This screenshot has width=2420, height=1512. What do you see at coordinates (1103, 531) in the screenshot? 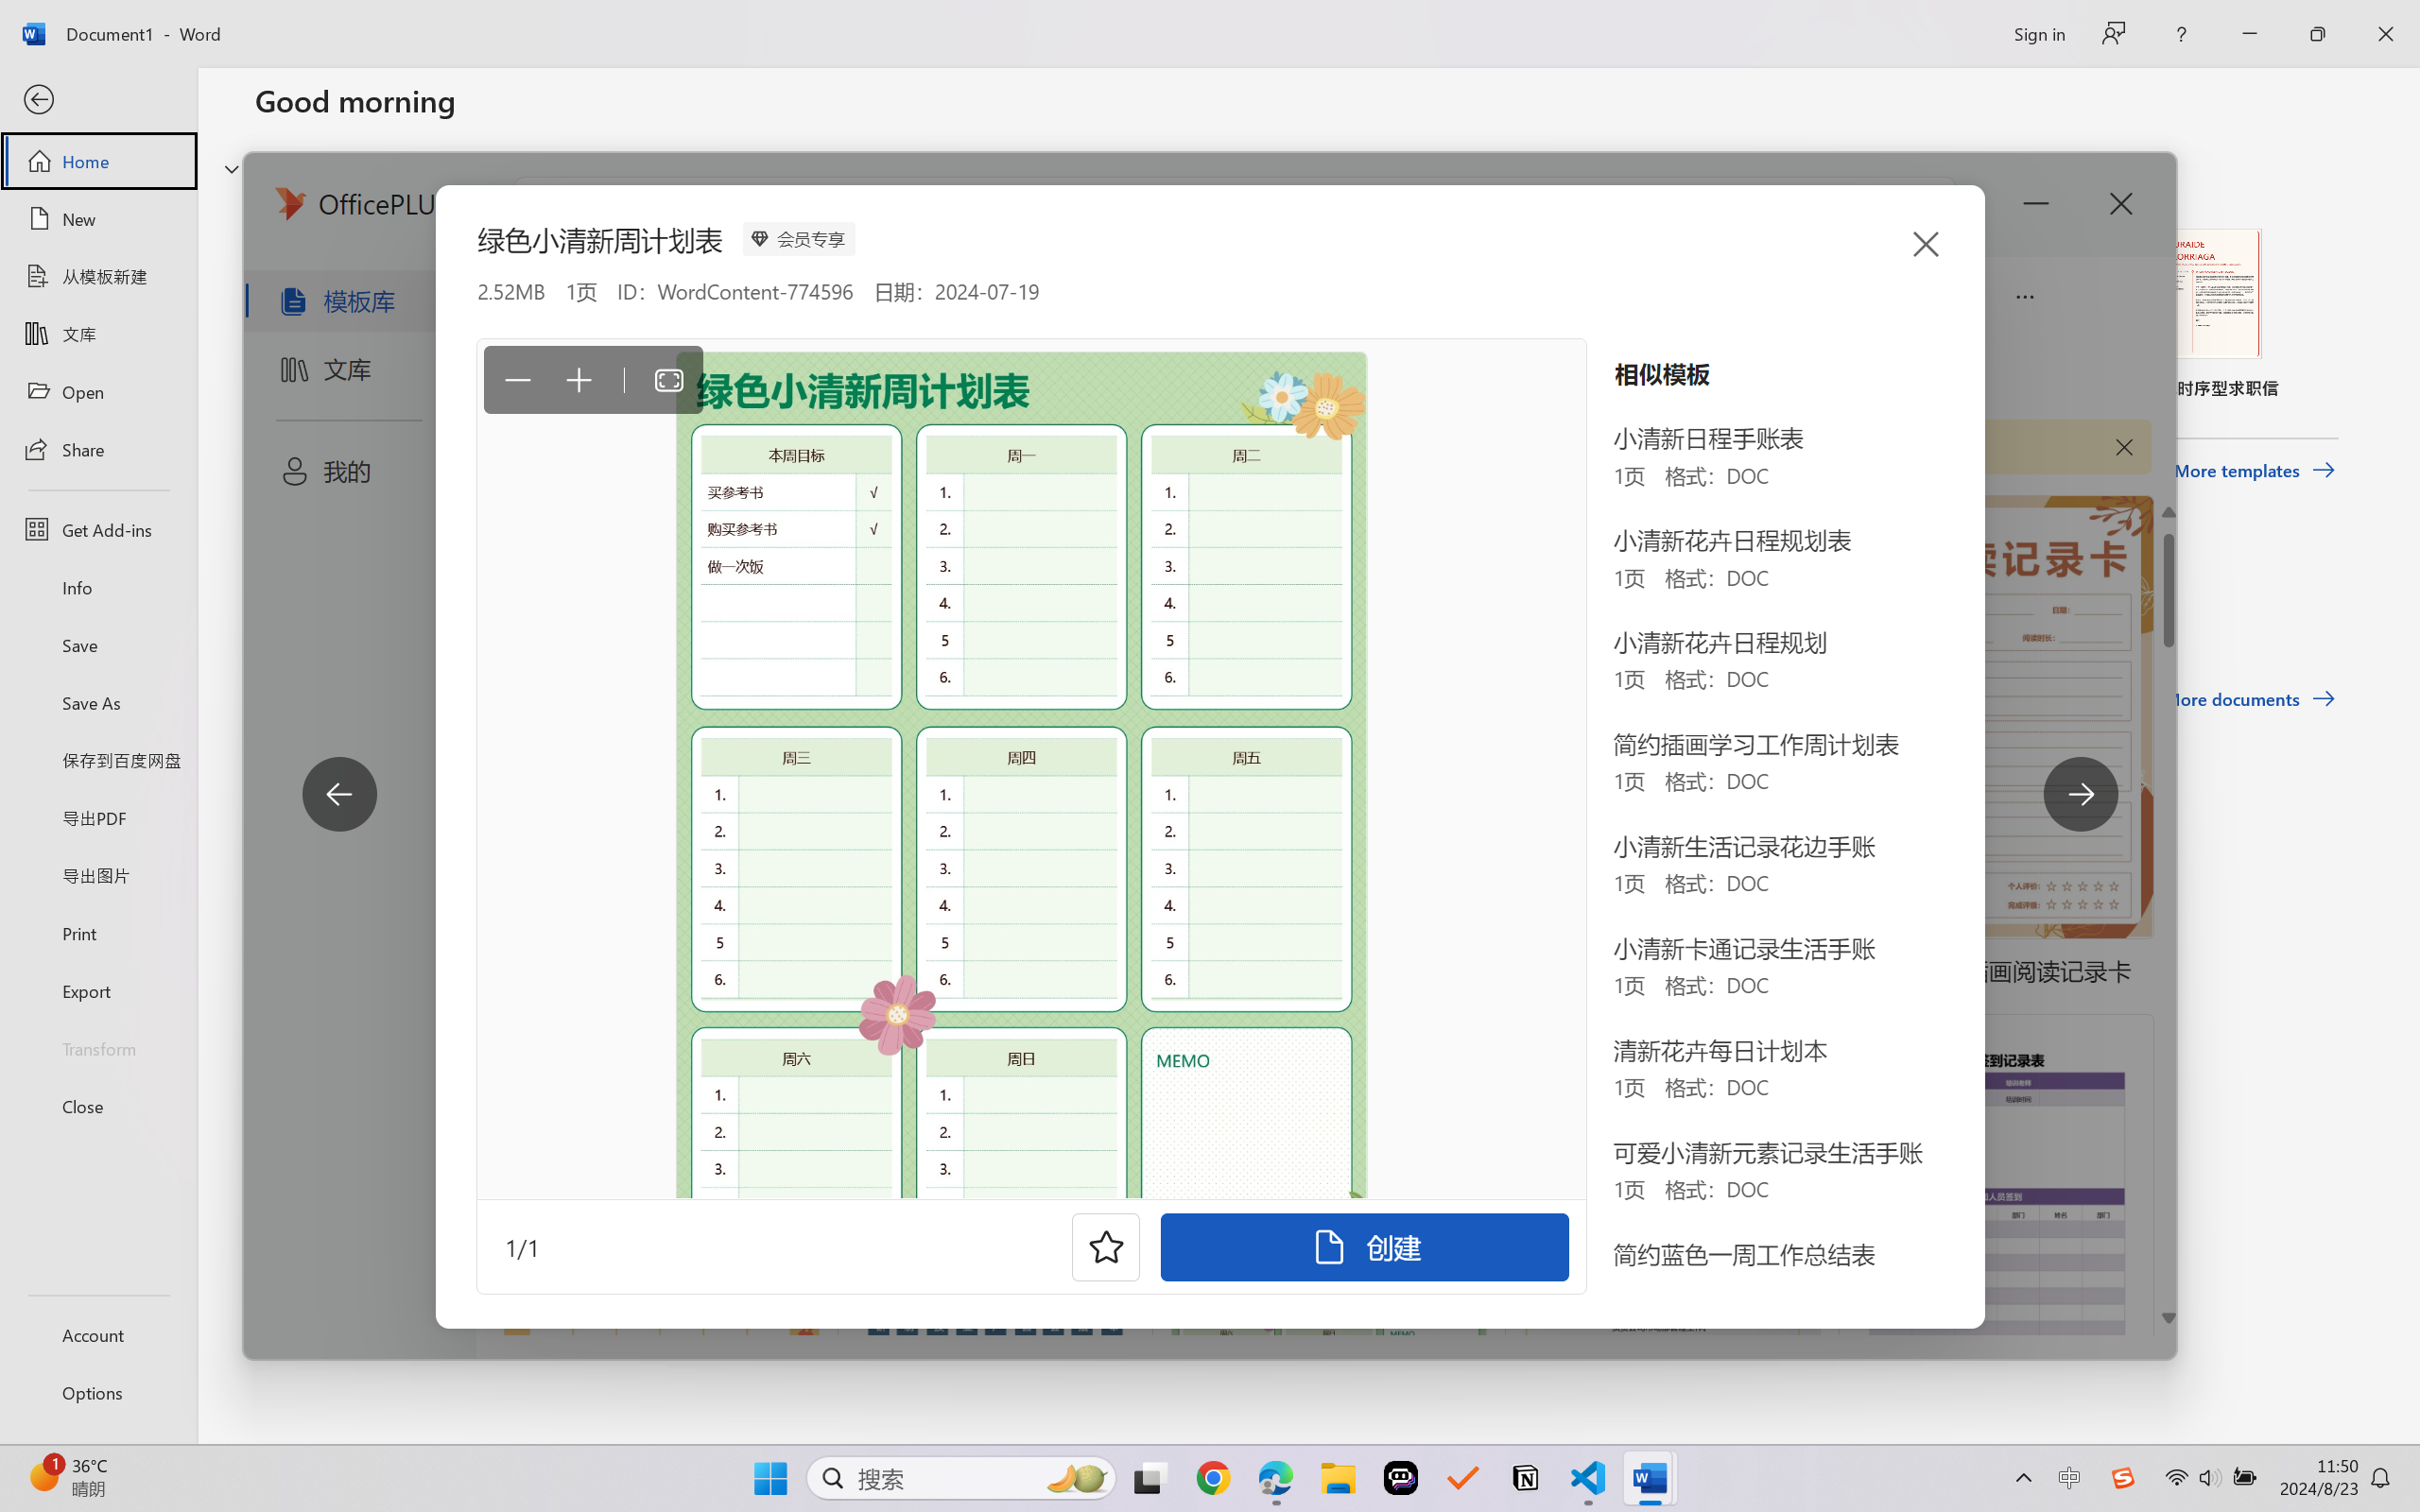
I see `Chrome Web Store` at bounding box center [1103, 531].